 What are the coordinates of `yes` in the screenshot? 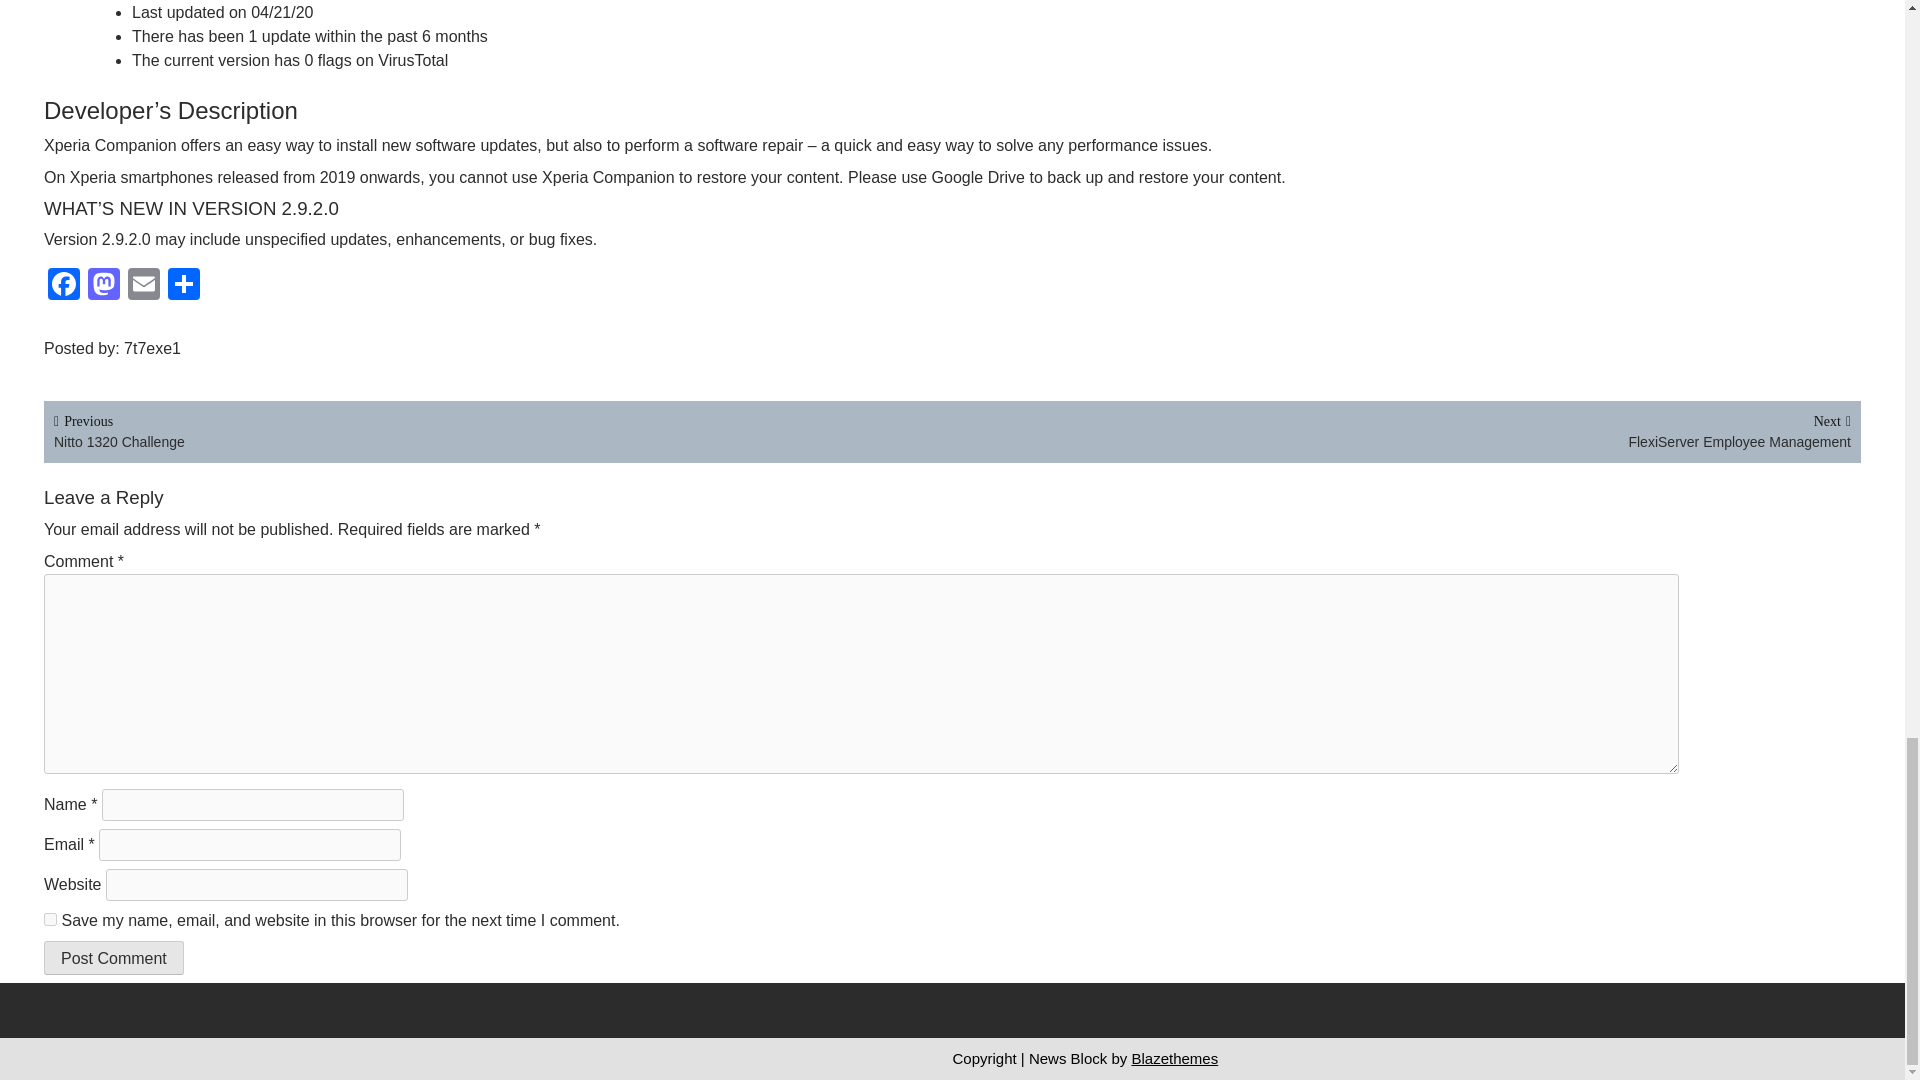 It's located at (1401, 430).